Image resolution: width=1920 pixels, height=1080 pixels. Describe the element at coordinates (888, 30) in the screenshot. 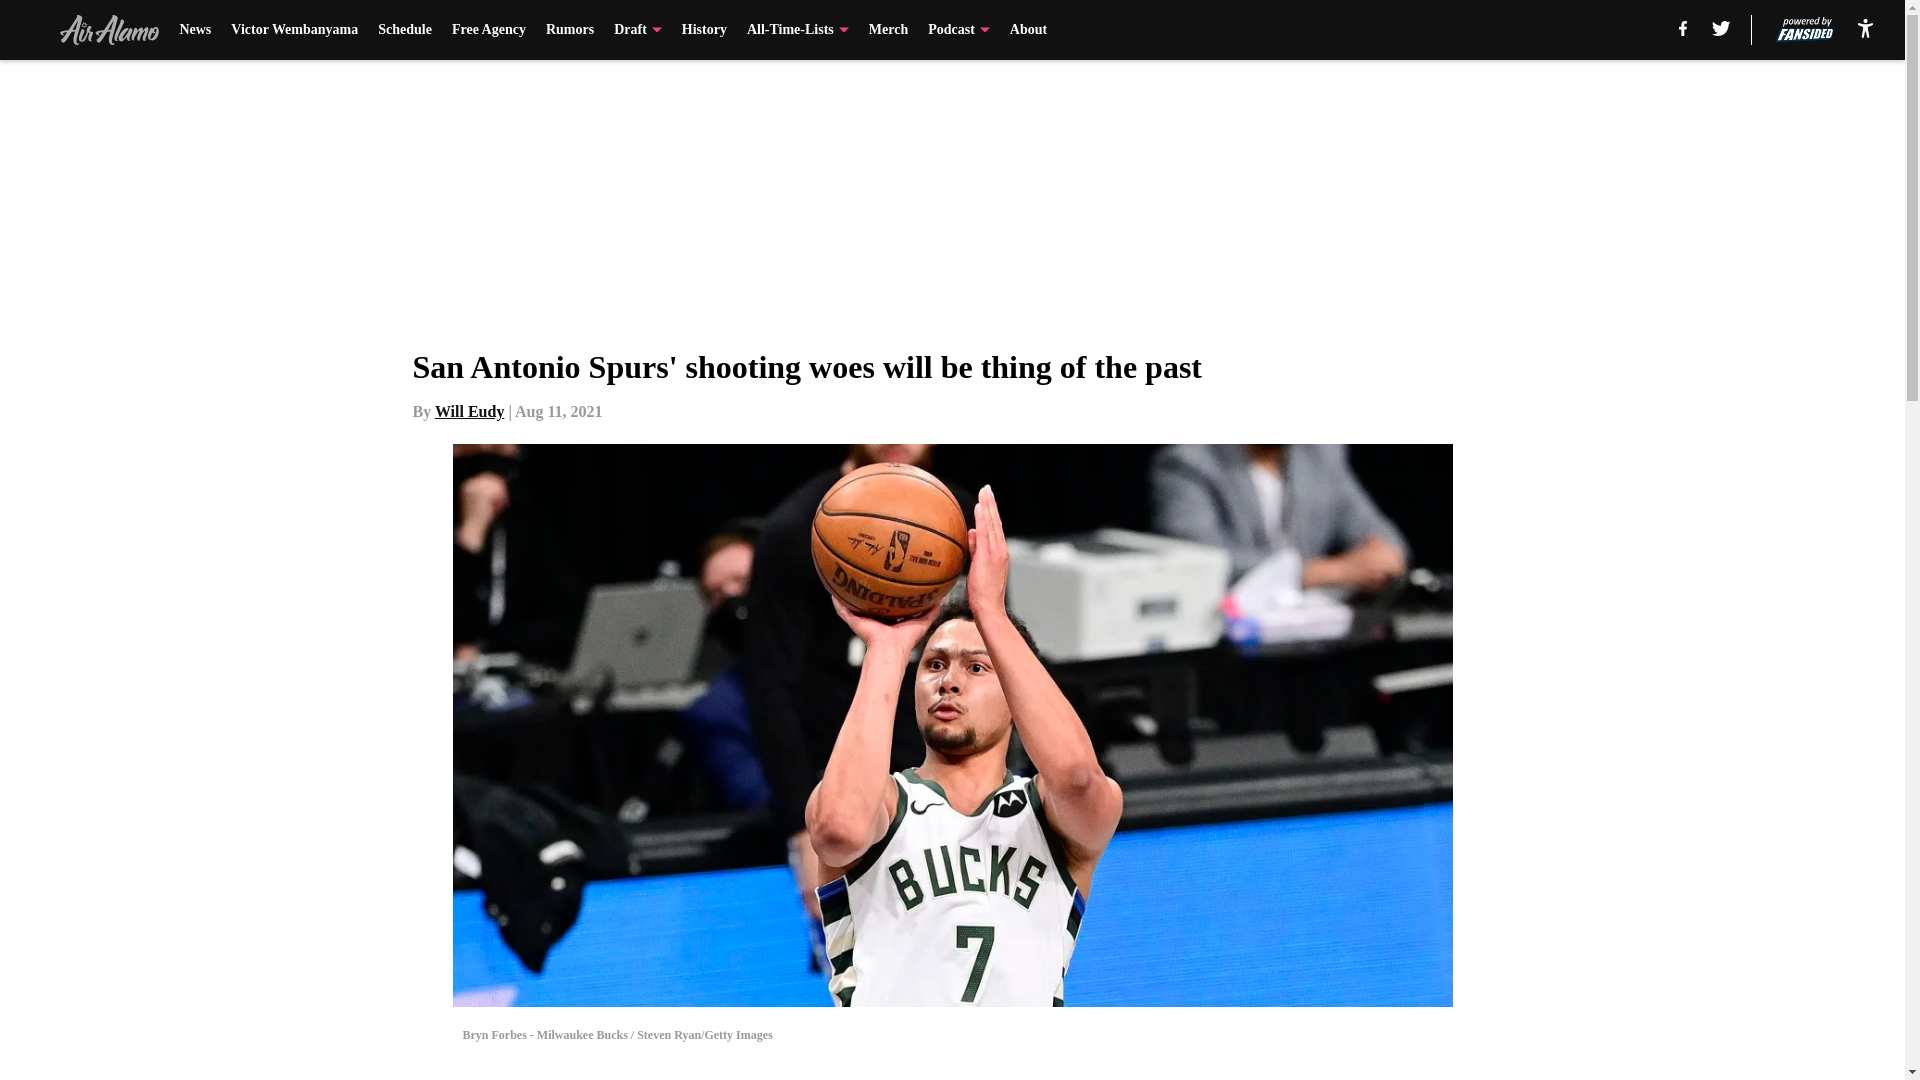

I see `Merch` at that location.